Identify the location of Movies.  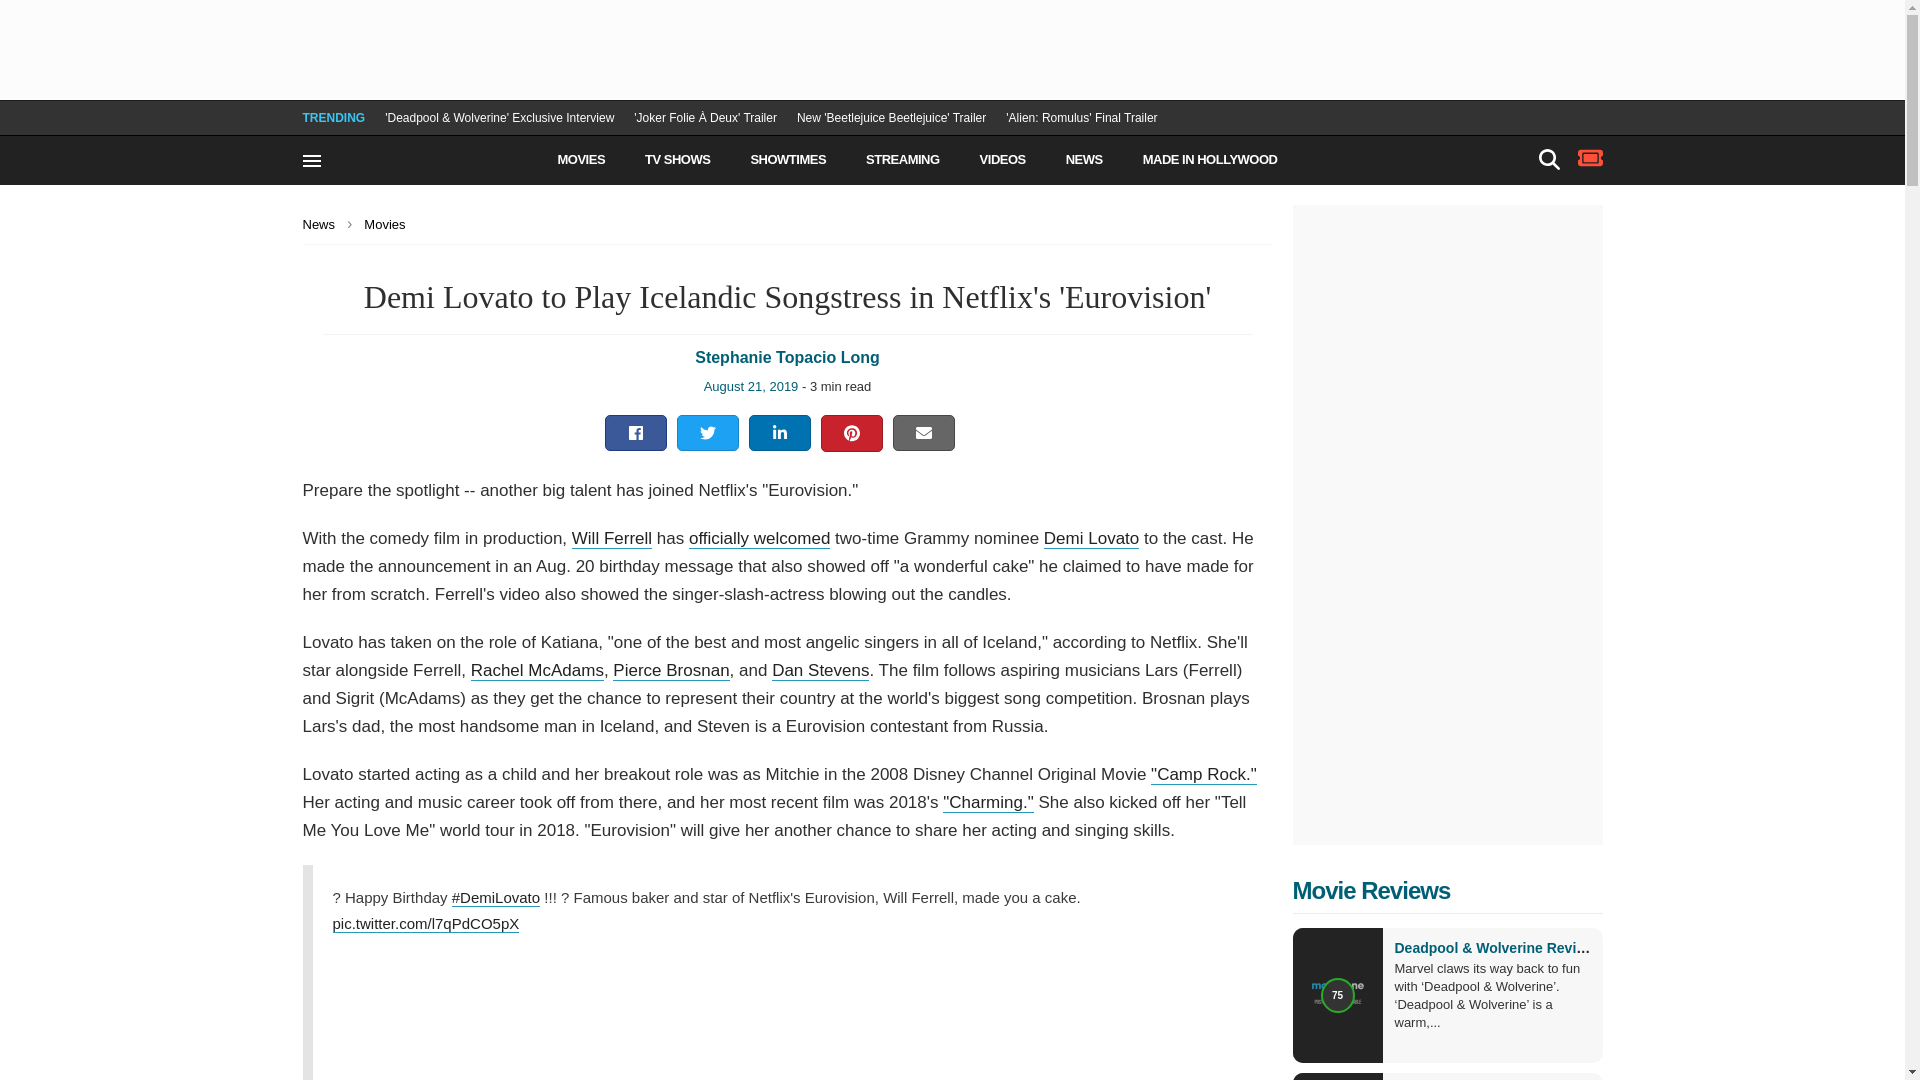
(390, 224).